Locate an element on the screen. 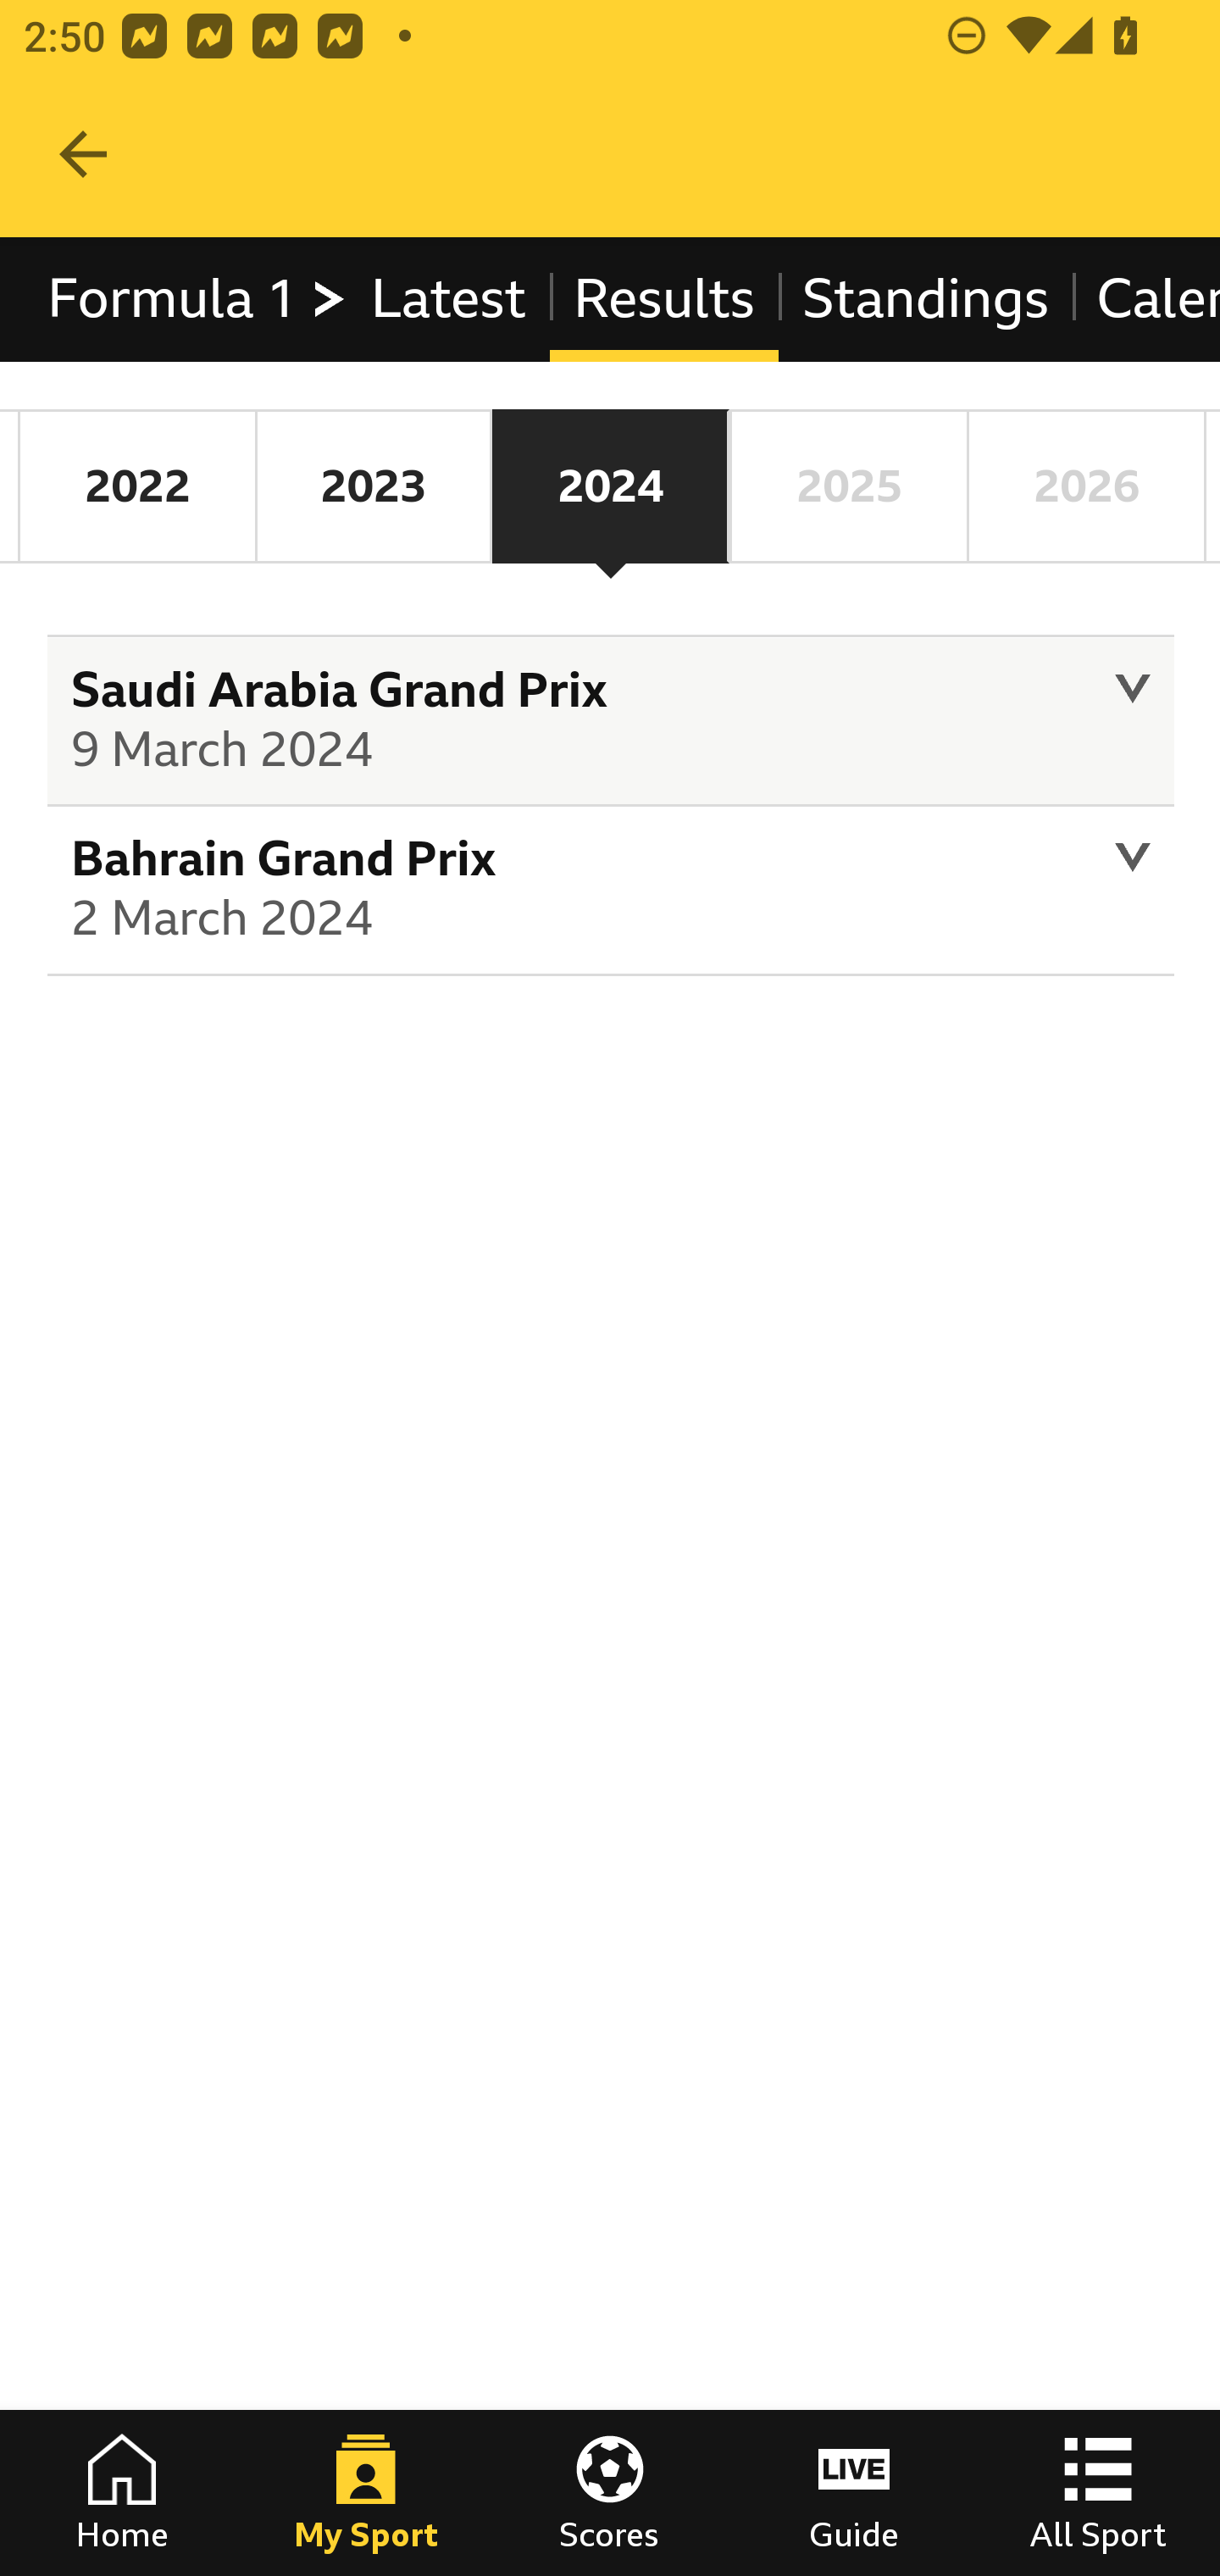 Image resolution: width=1220 pixels, height=2576 pixels. 2023 is located at coordinates (373, 486).